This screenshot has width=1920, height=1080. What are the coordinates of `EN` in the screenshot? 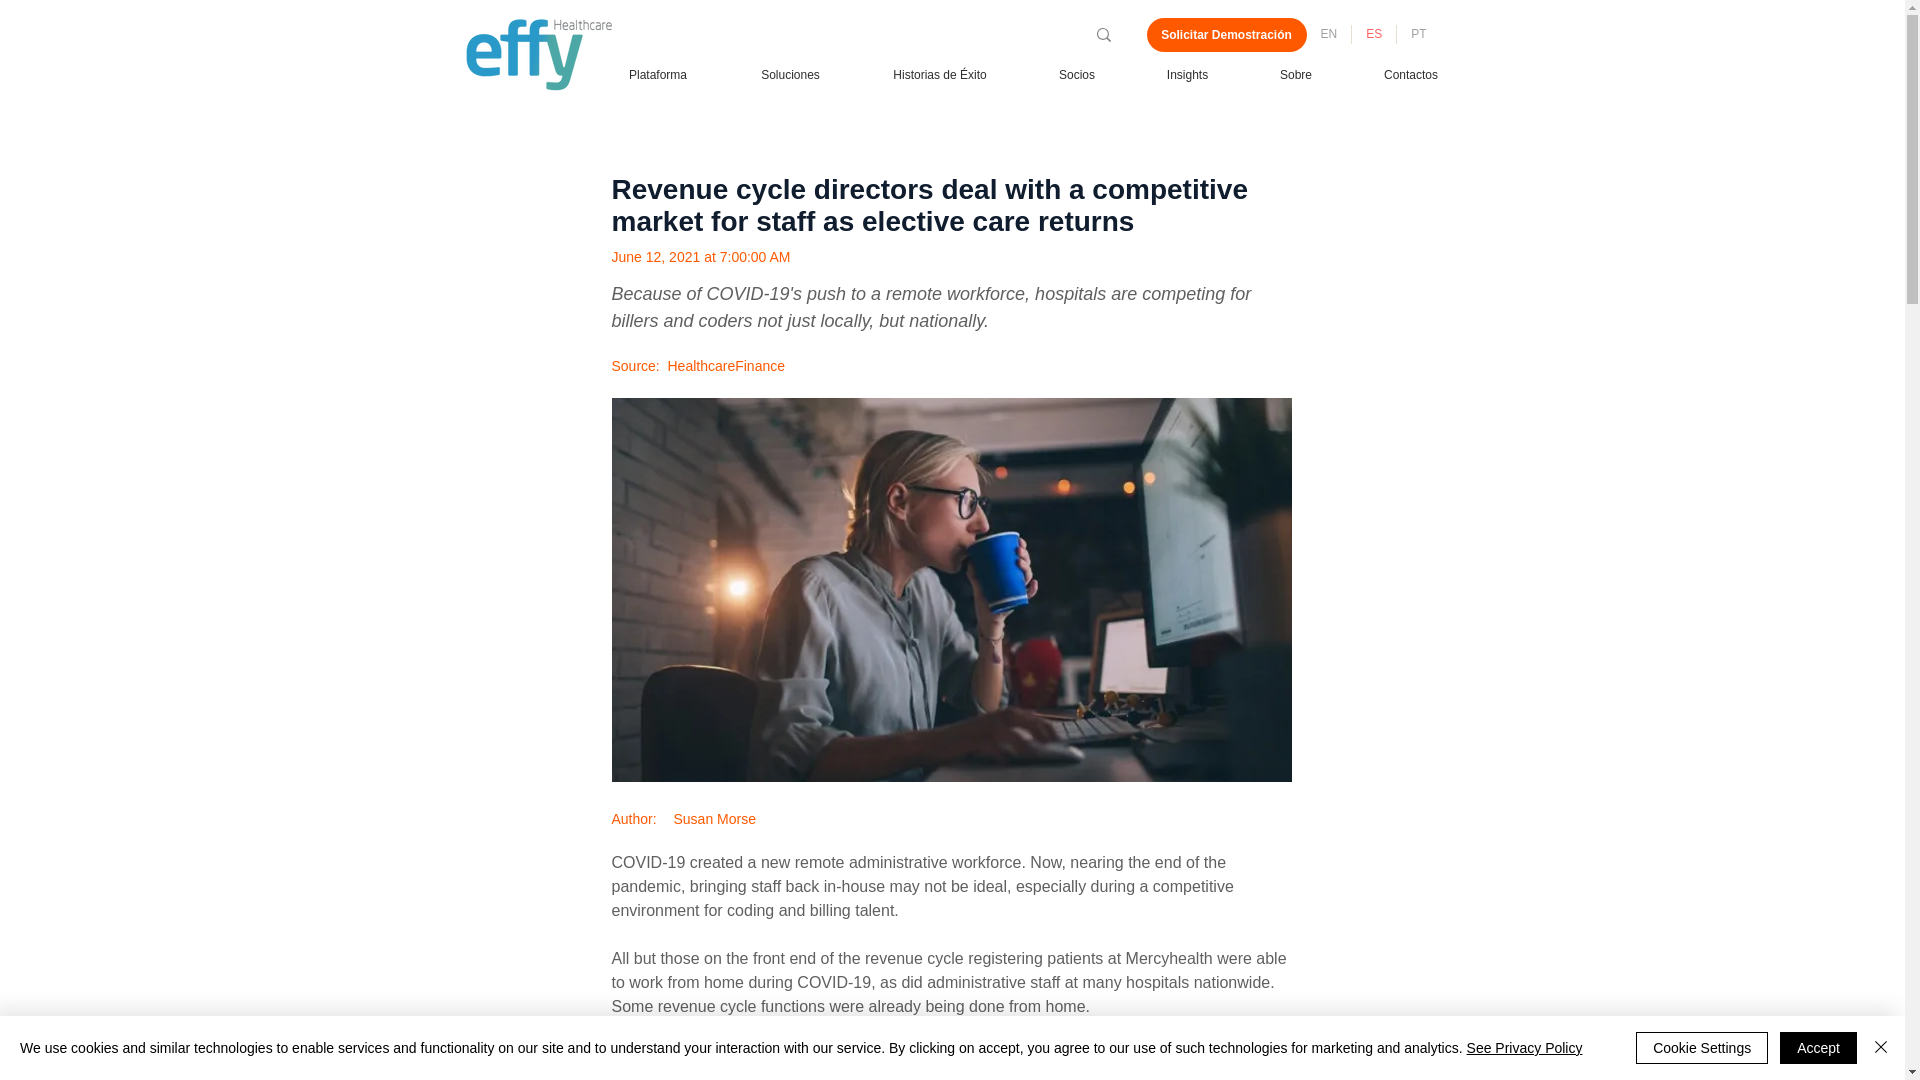 It's located at (1328, 34).